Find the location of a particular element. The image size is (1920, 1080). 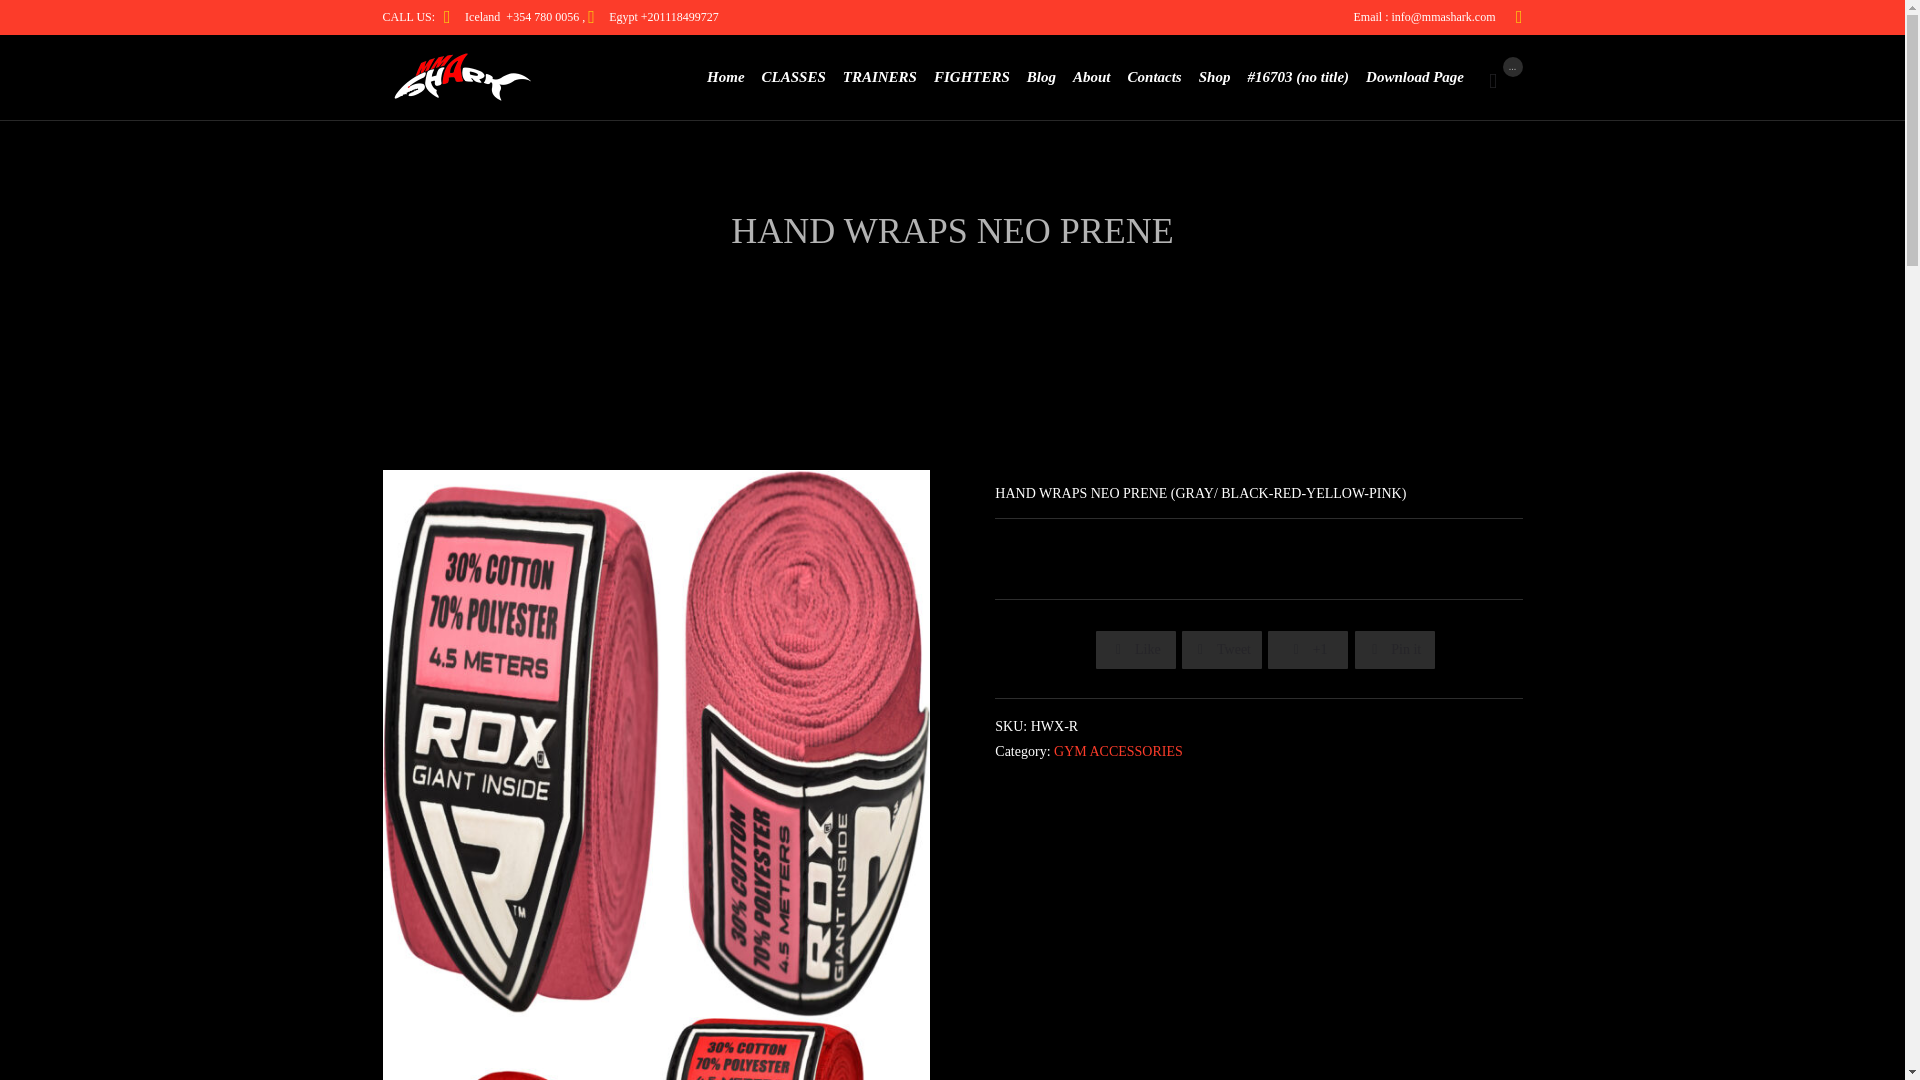

Home is located at coordinates (726, 76).